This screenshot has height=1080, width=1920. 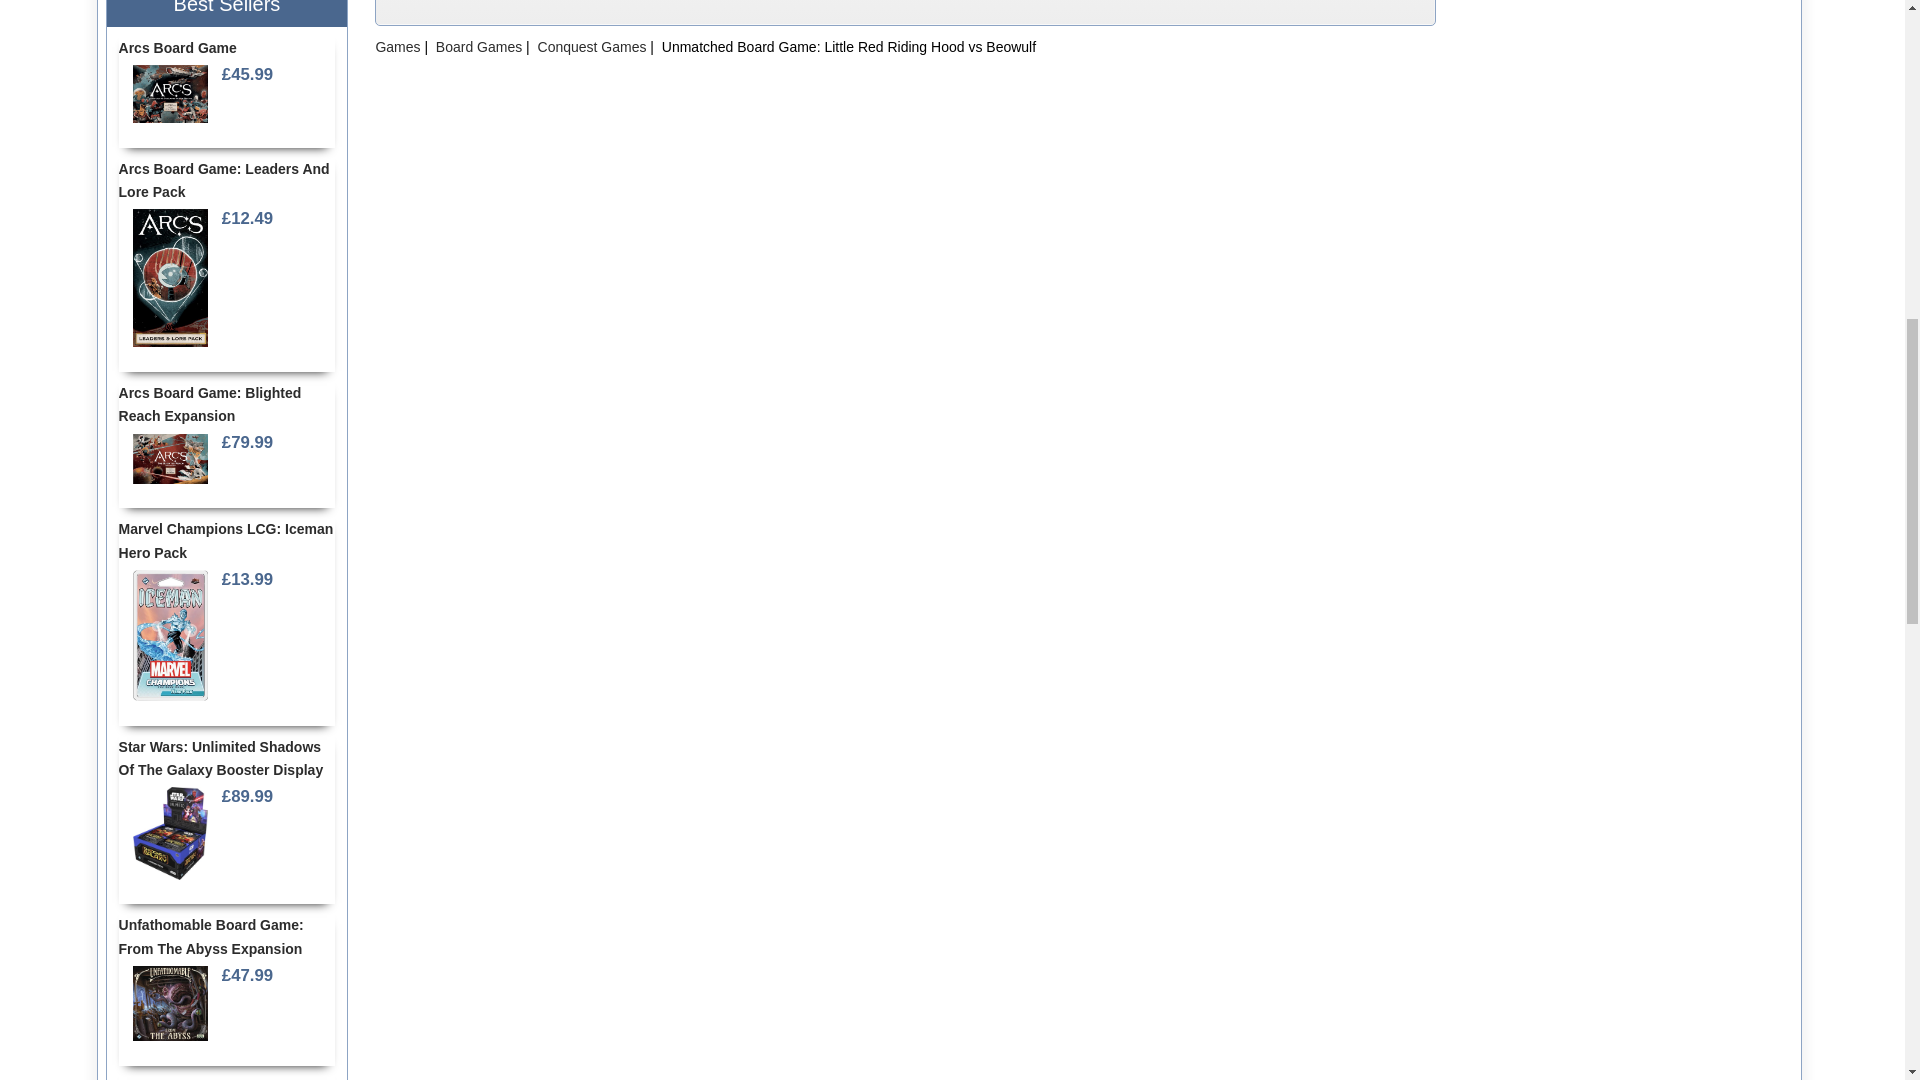 I want to click on Arcs Board Game: Blighted Reach Expansion, so click(x=170, y=458).